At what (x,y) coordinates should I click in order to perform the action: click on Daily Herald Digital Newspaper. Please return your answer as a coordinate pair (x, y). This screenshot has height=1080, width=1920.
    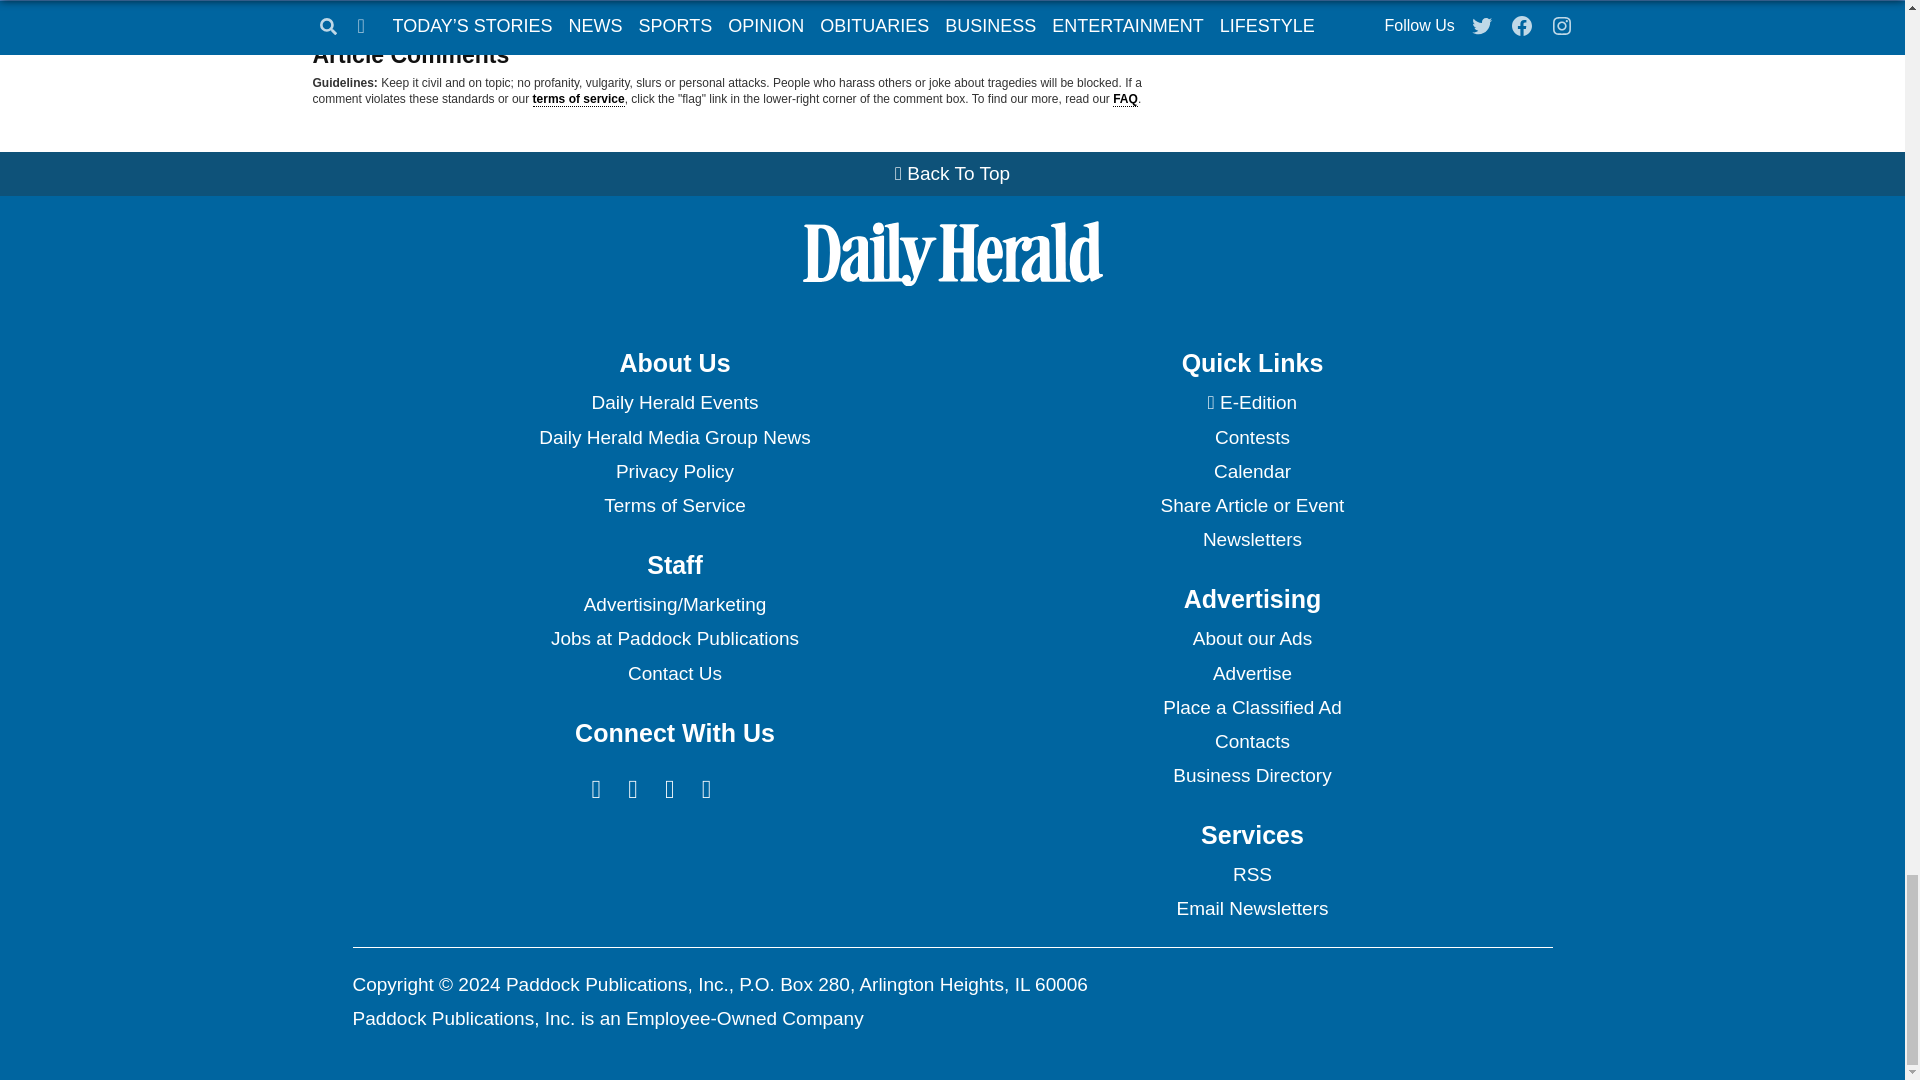
    Looking at the image, I should click on (1252, 402).